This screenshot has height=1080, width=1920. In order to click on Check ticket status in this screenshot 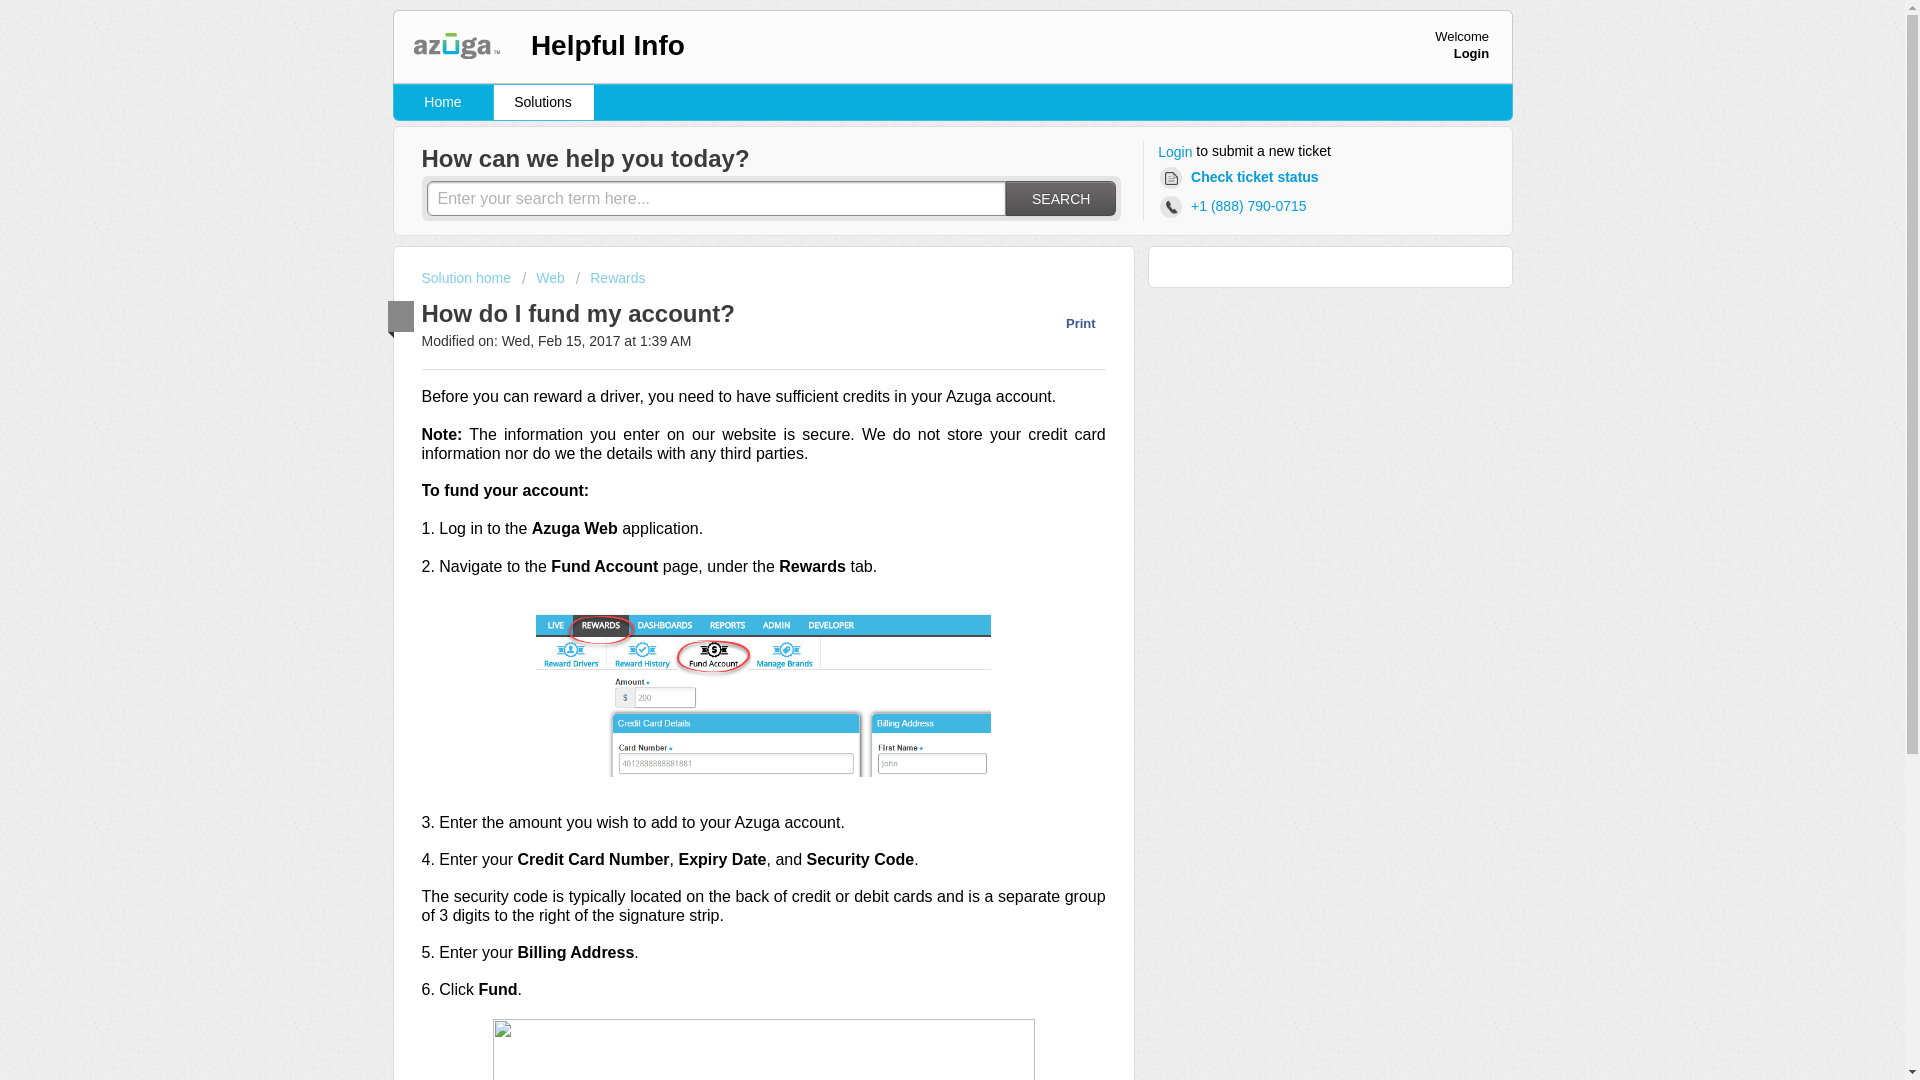, I will do `click(1242, 178)`.